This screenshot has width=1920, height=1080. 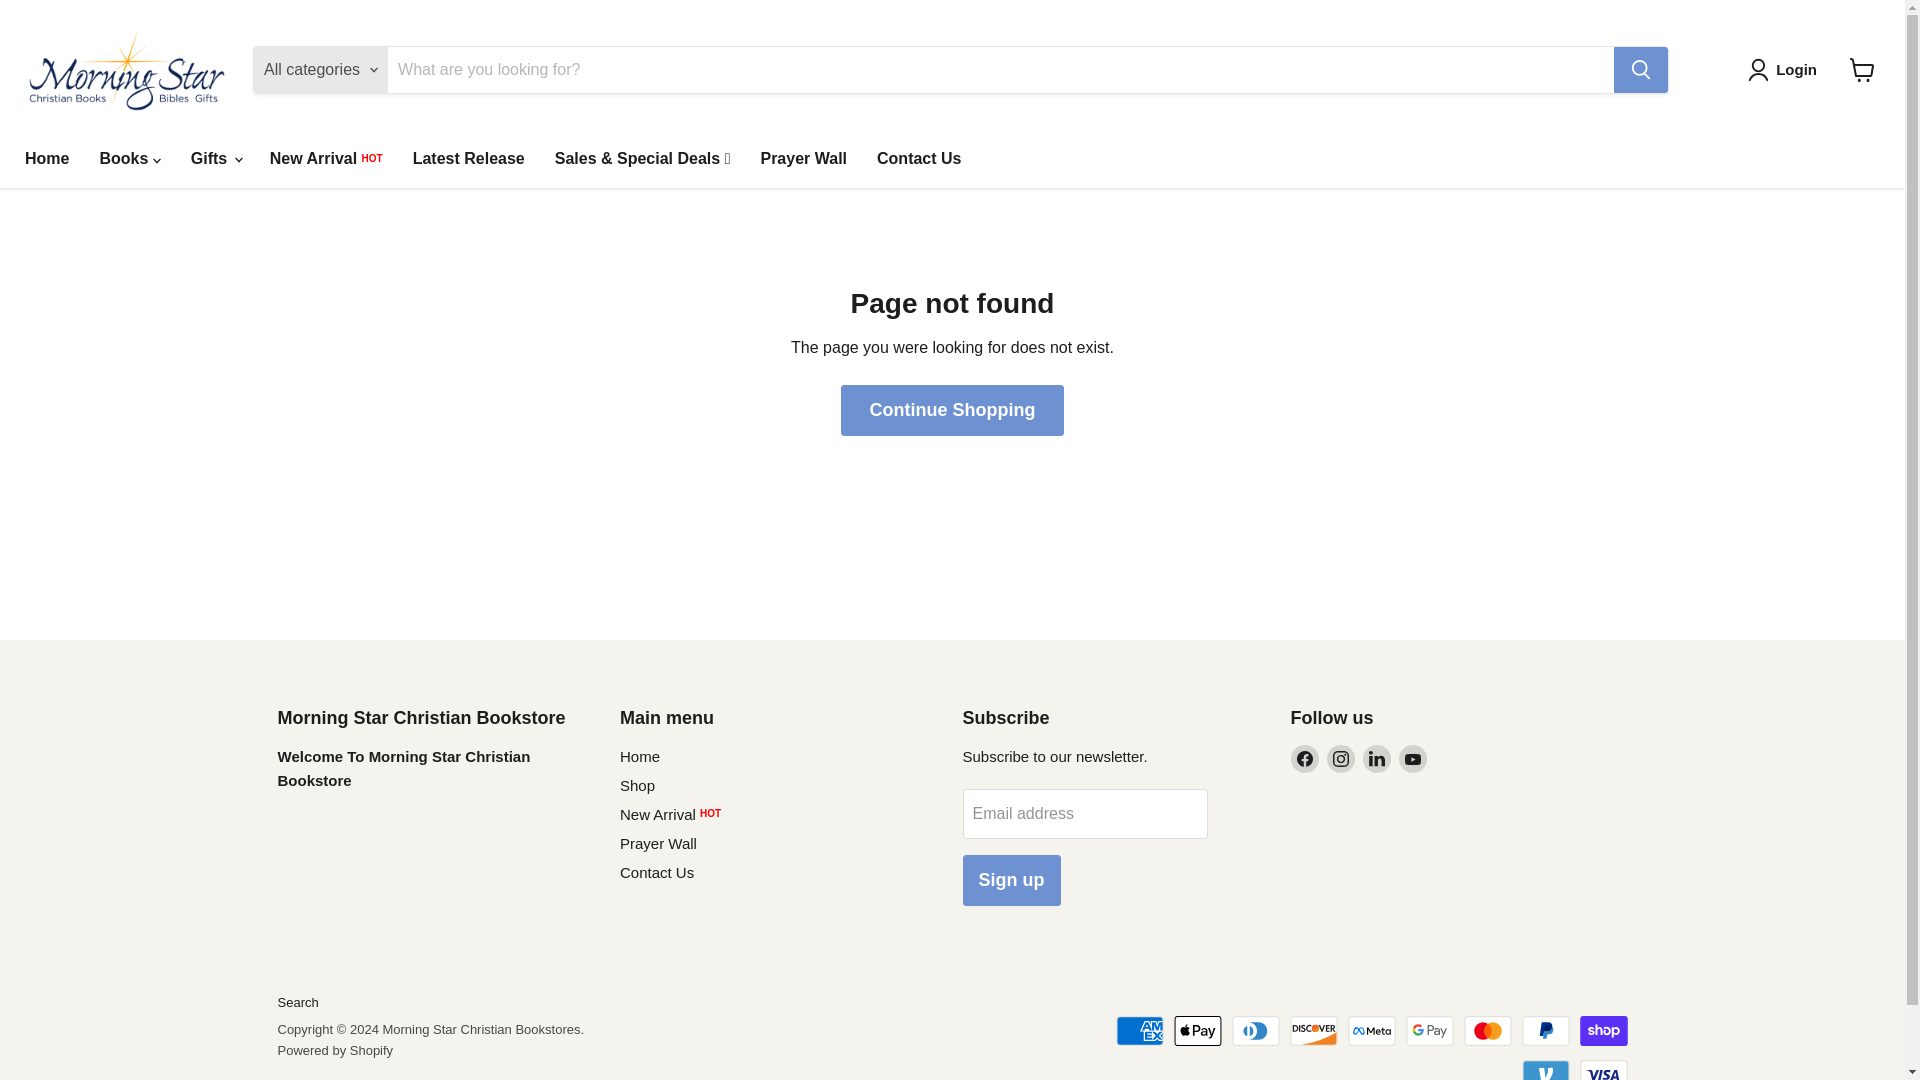 I want to click on Contact Us, so click(x=918, y=159).